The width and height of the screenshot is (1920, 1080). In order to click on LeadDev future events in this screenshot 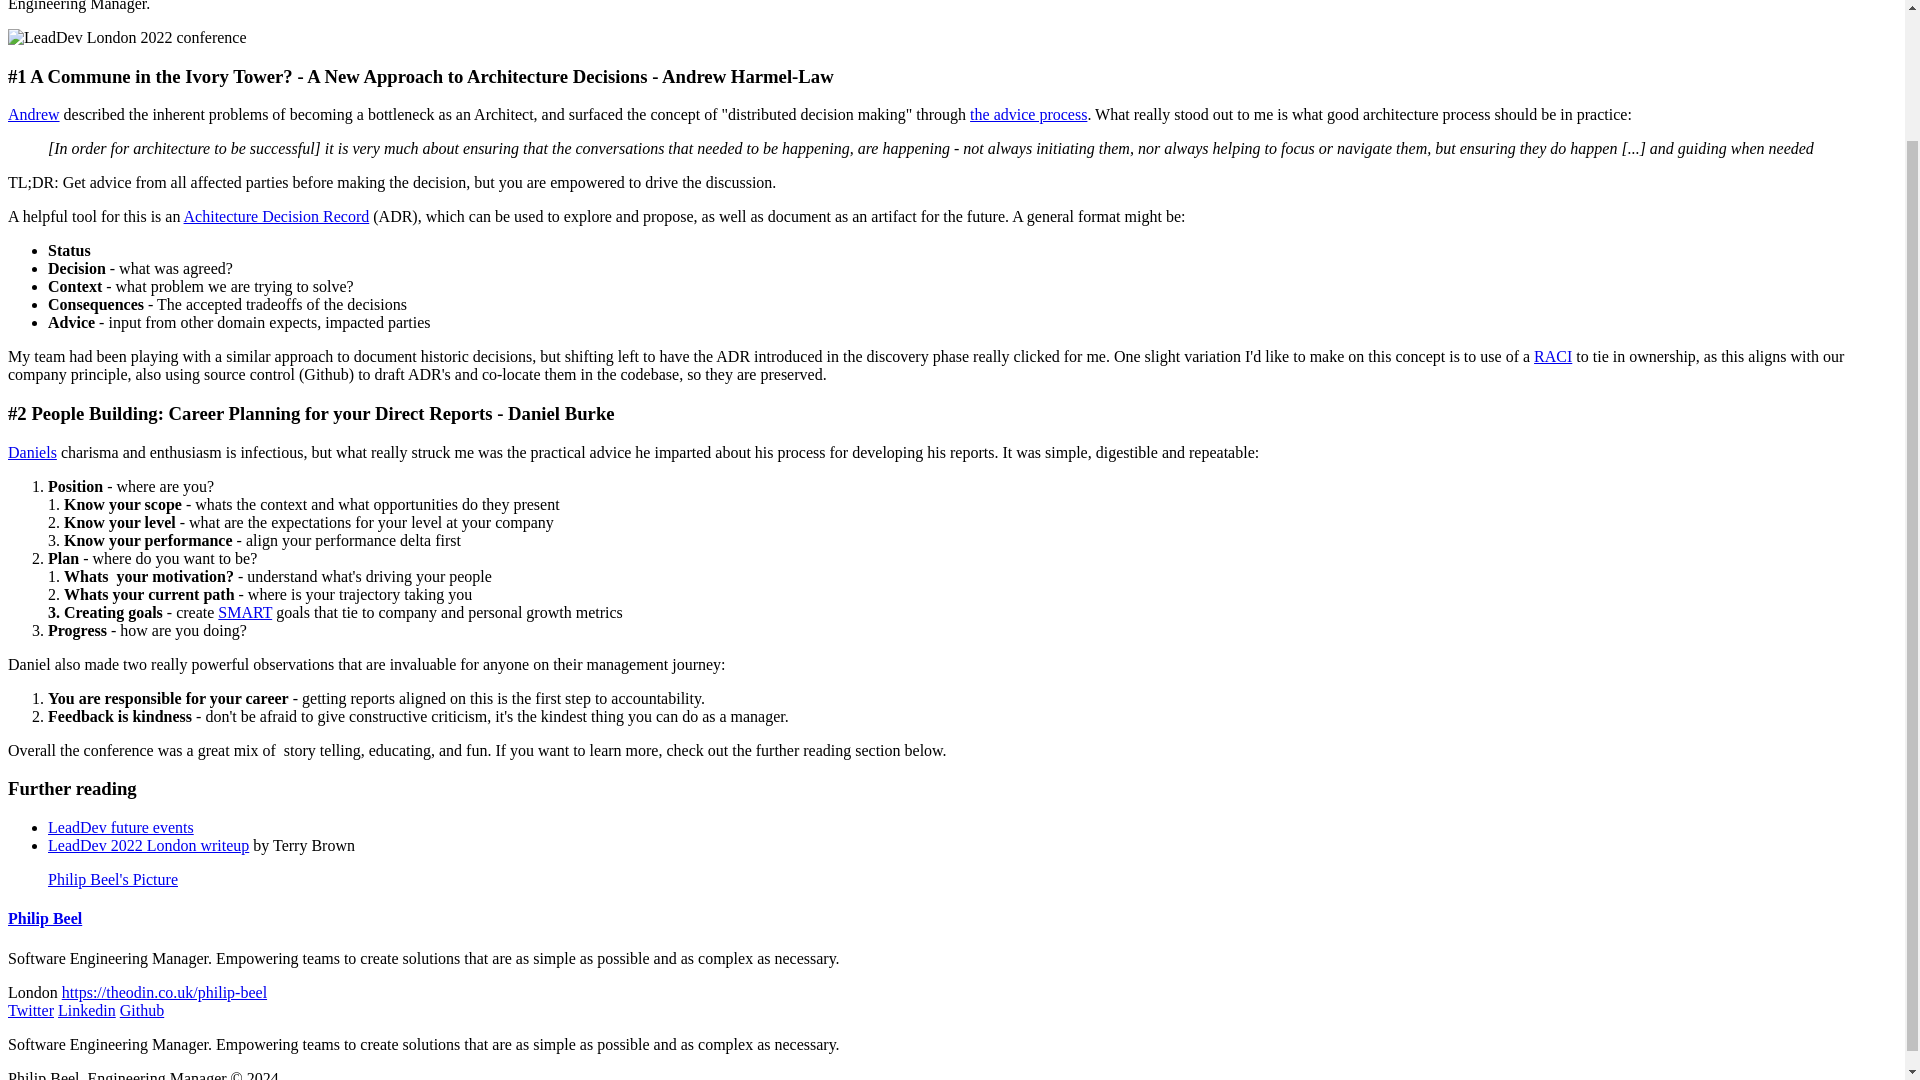, I will do `click(120, 826)`.